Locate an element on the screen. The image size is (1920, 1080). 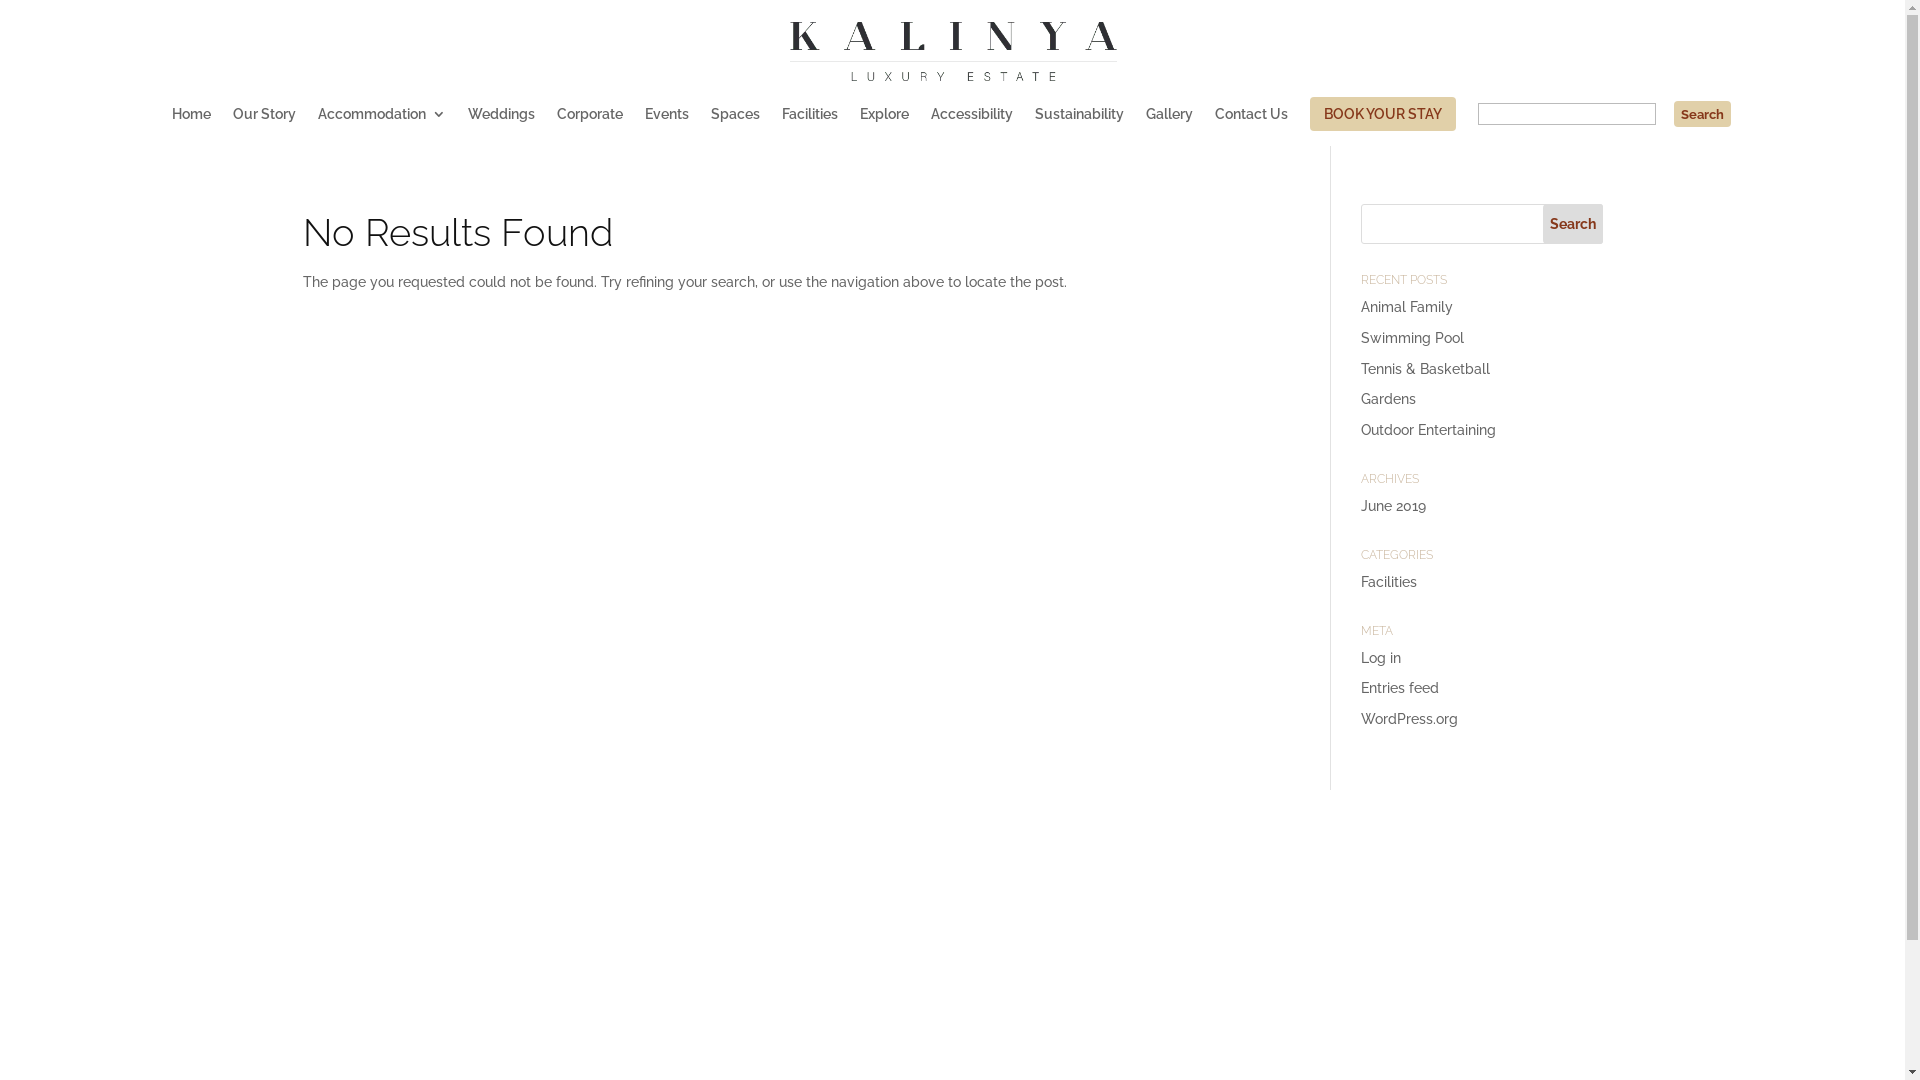
Events is located at coordinates (667, 124).